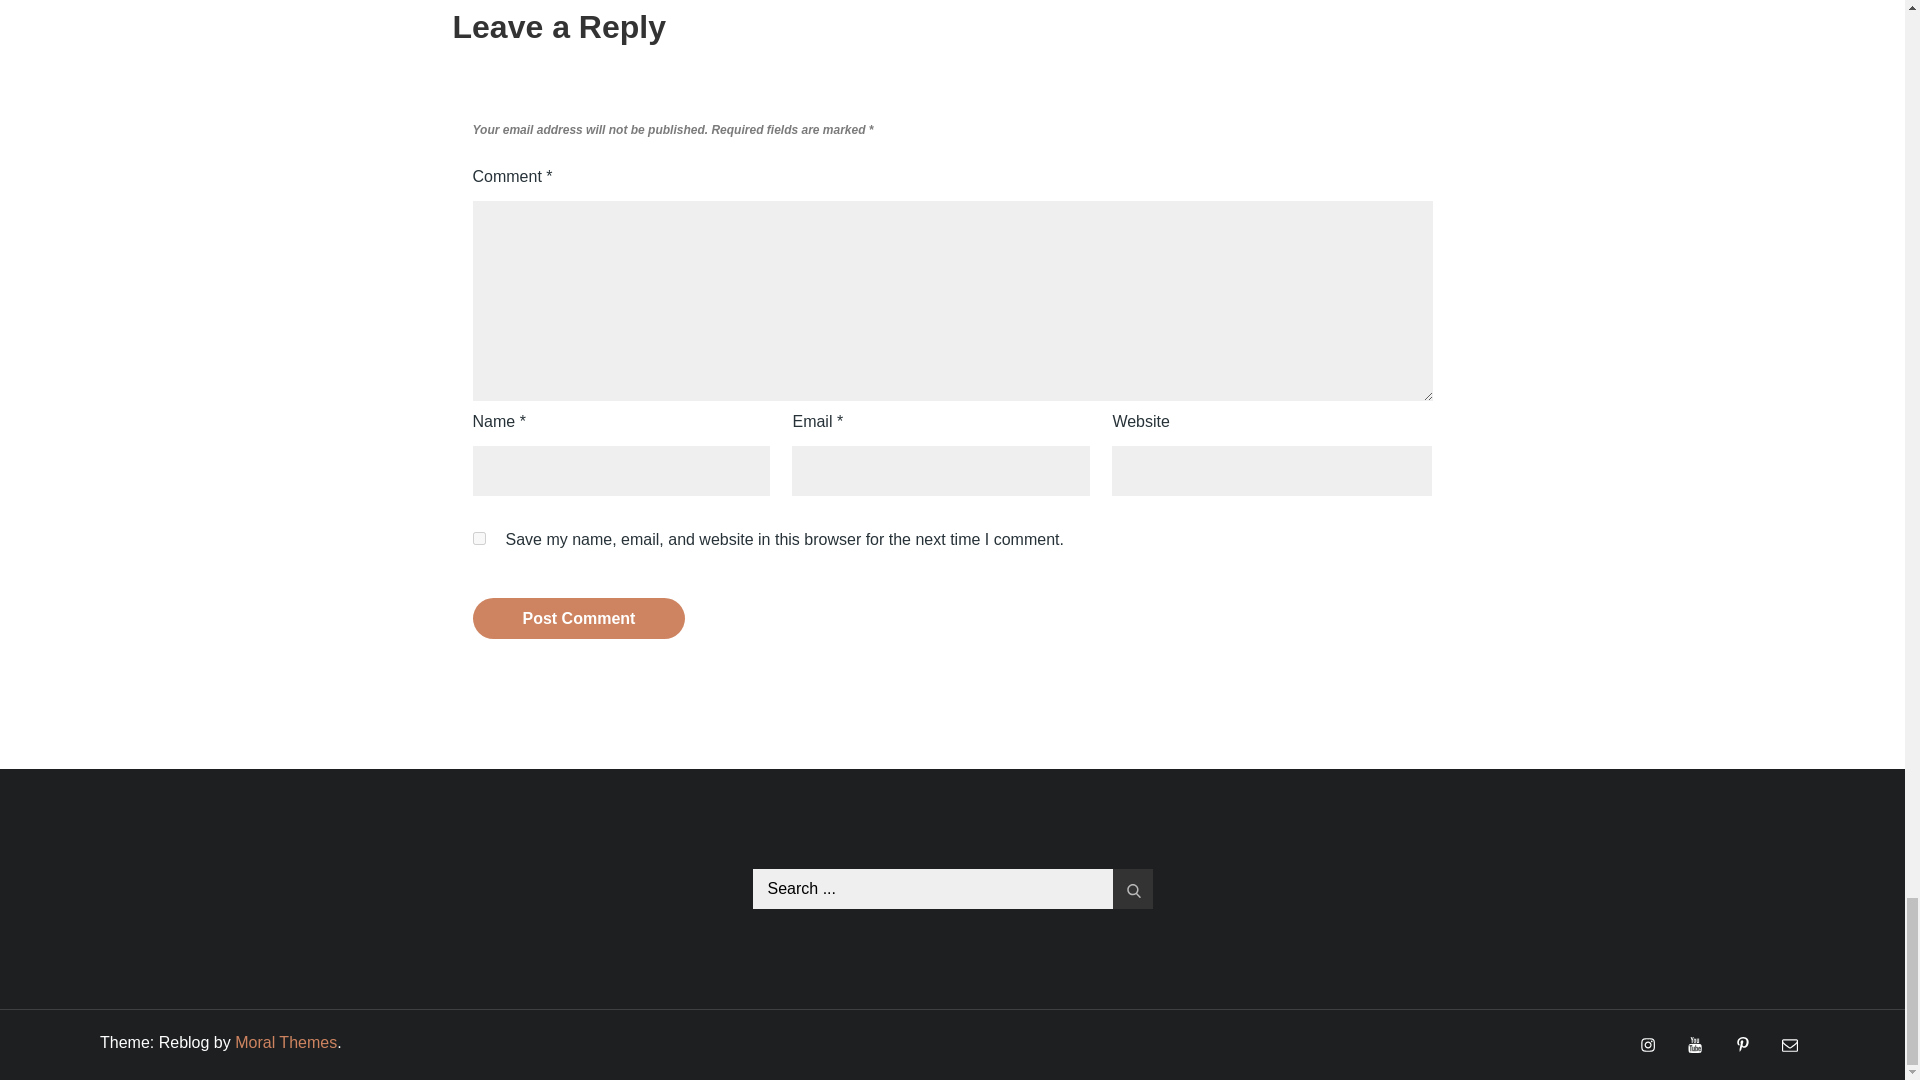  Describe the element at coordinates (952, 889) in the screenshot. I see `Search for:` at that location.